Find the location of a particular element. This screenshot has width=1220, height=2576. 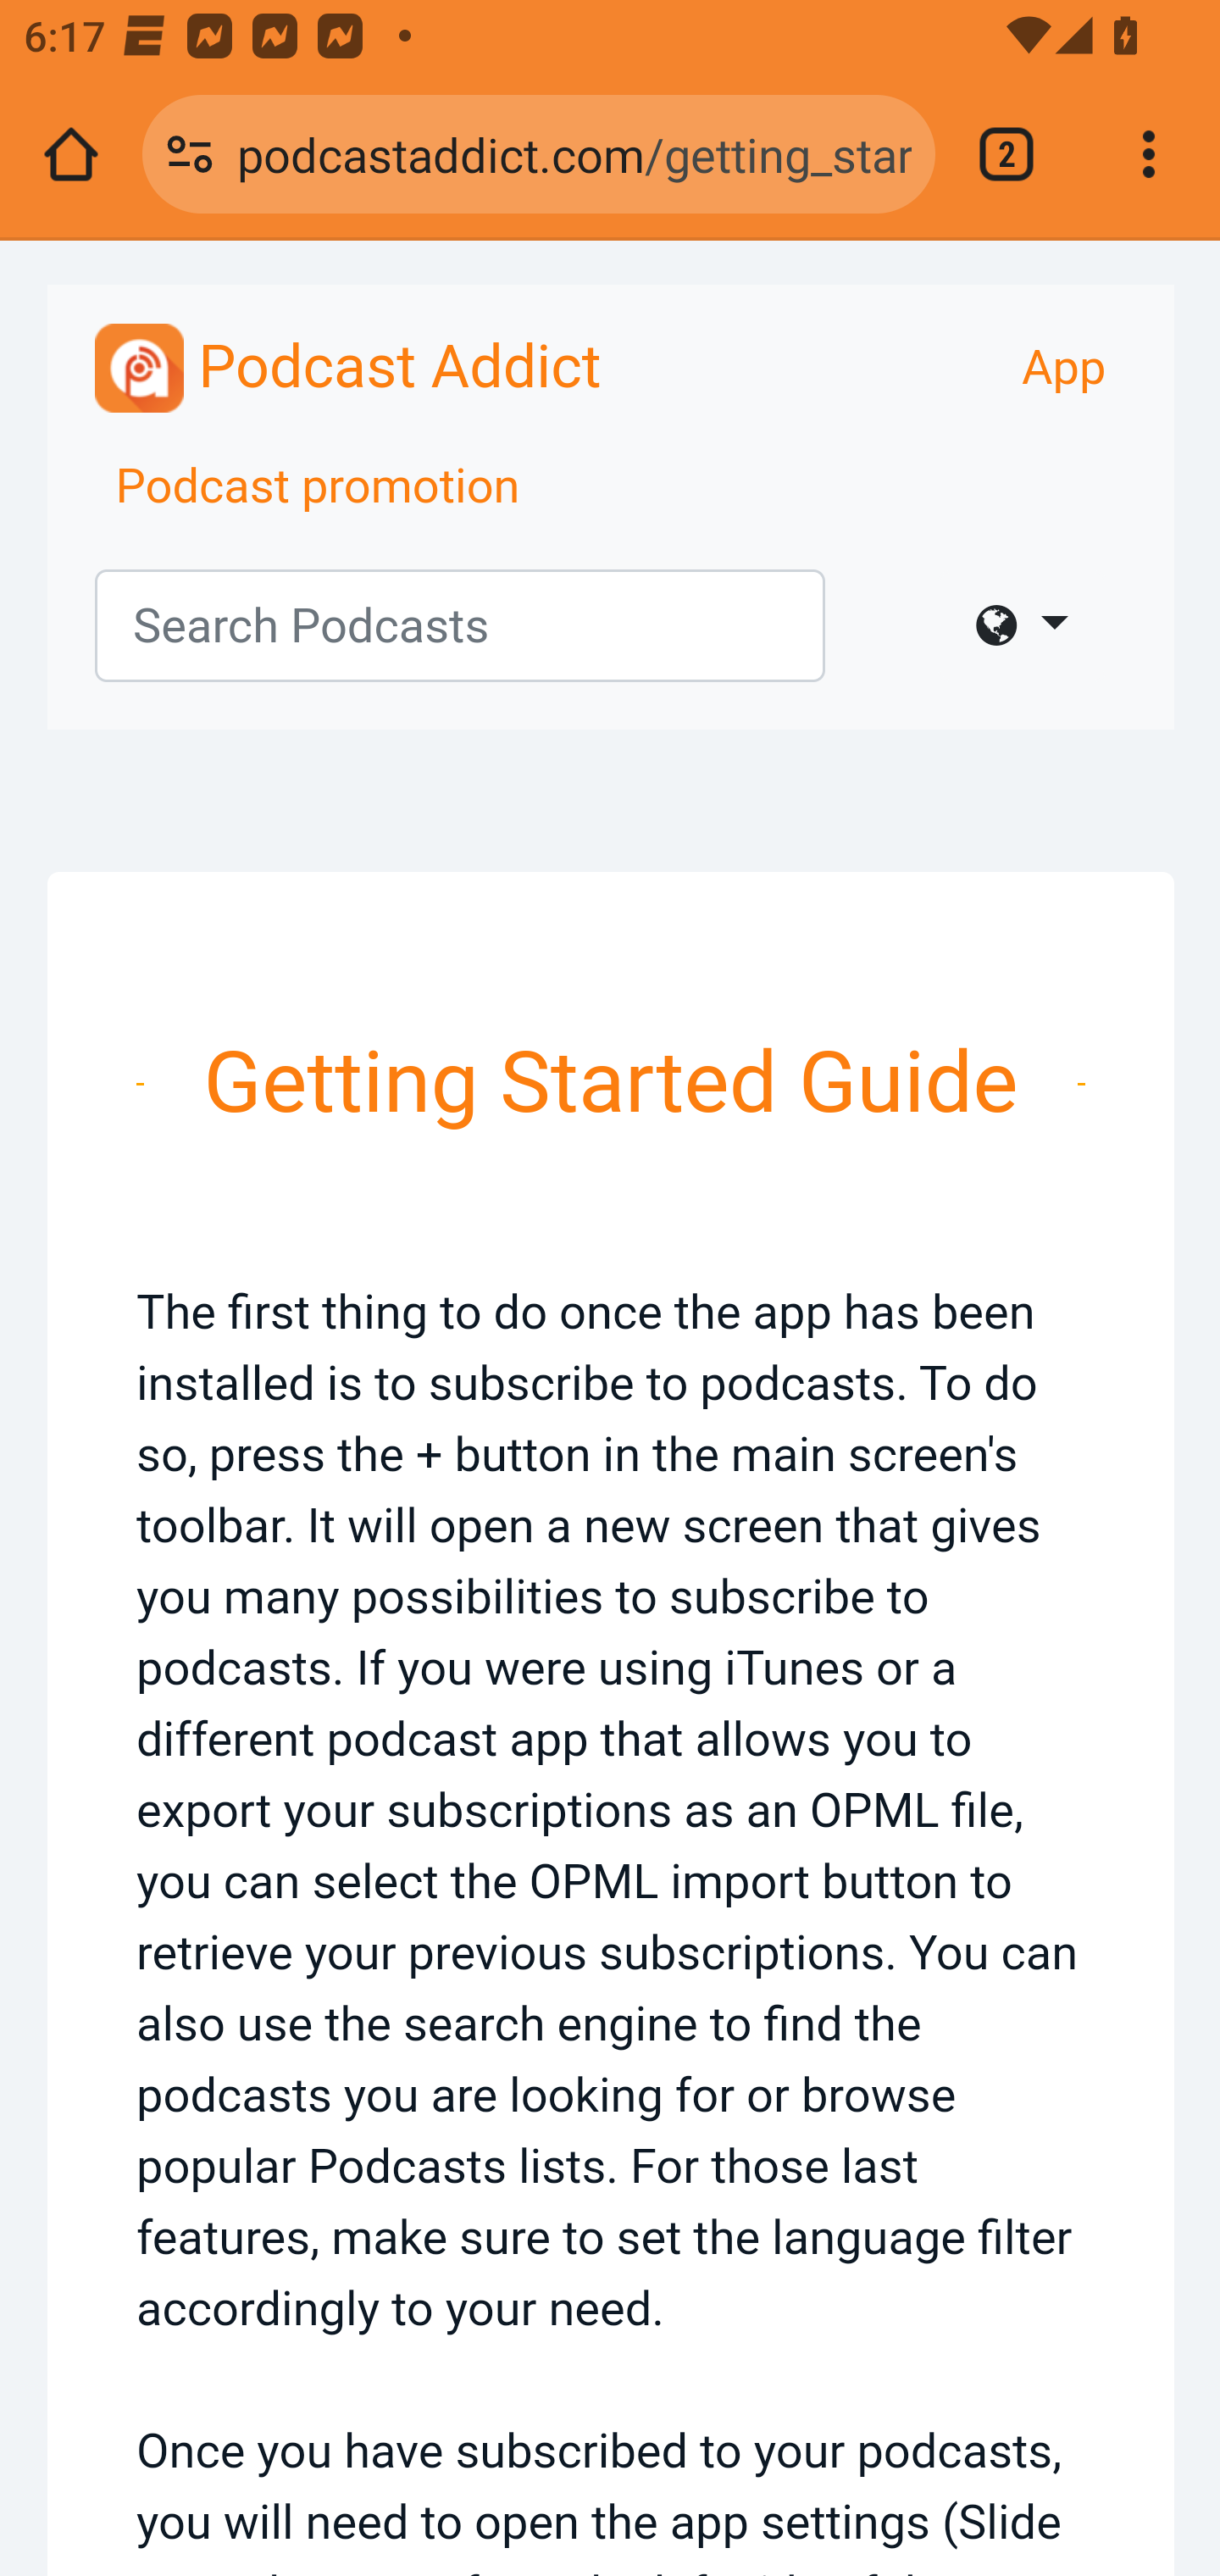

App is located at coordinates (1064, 368).